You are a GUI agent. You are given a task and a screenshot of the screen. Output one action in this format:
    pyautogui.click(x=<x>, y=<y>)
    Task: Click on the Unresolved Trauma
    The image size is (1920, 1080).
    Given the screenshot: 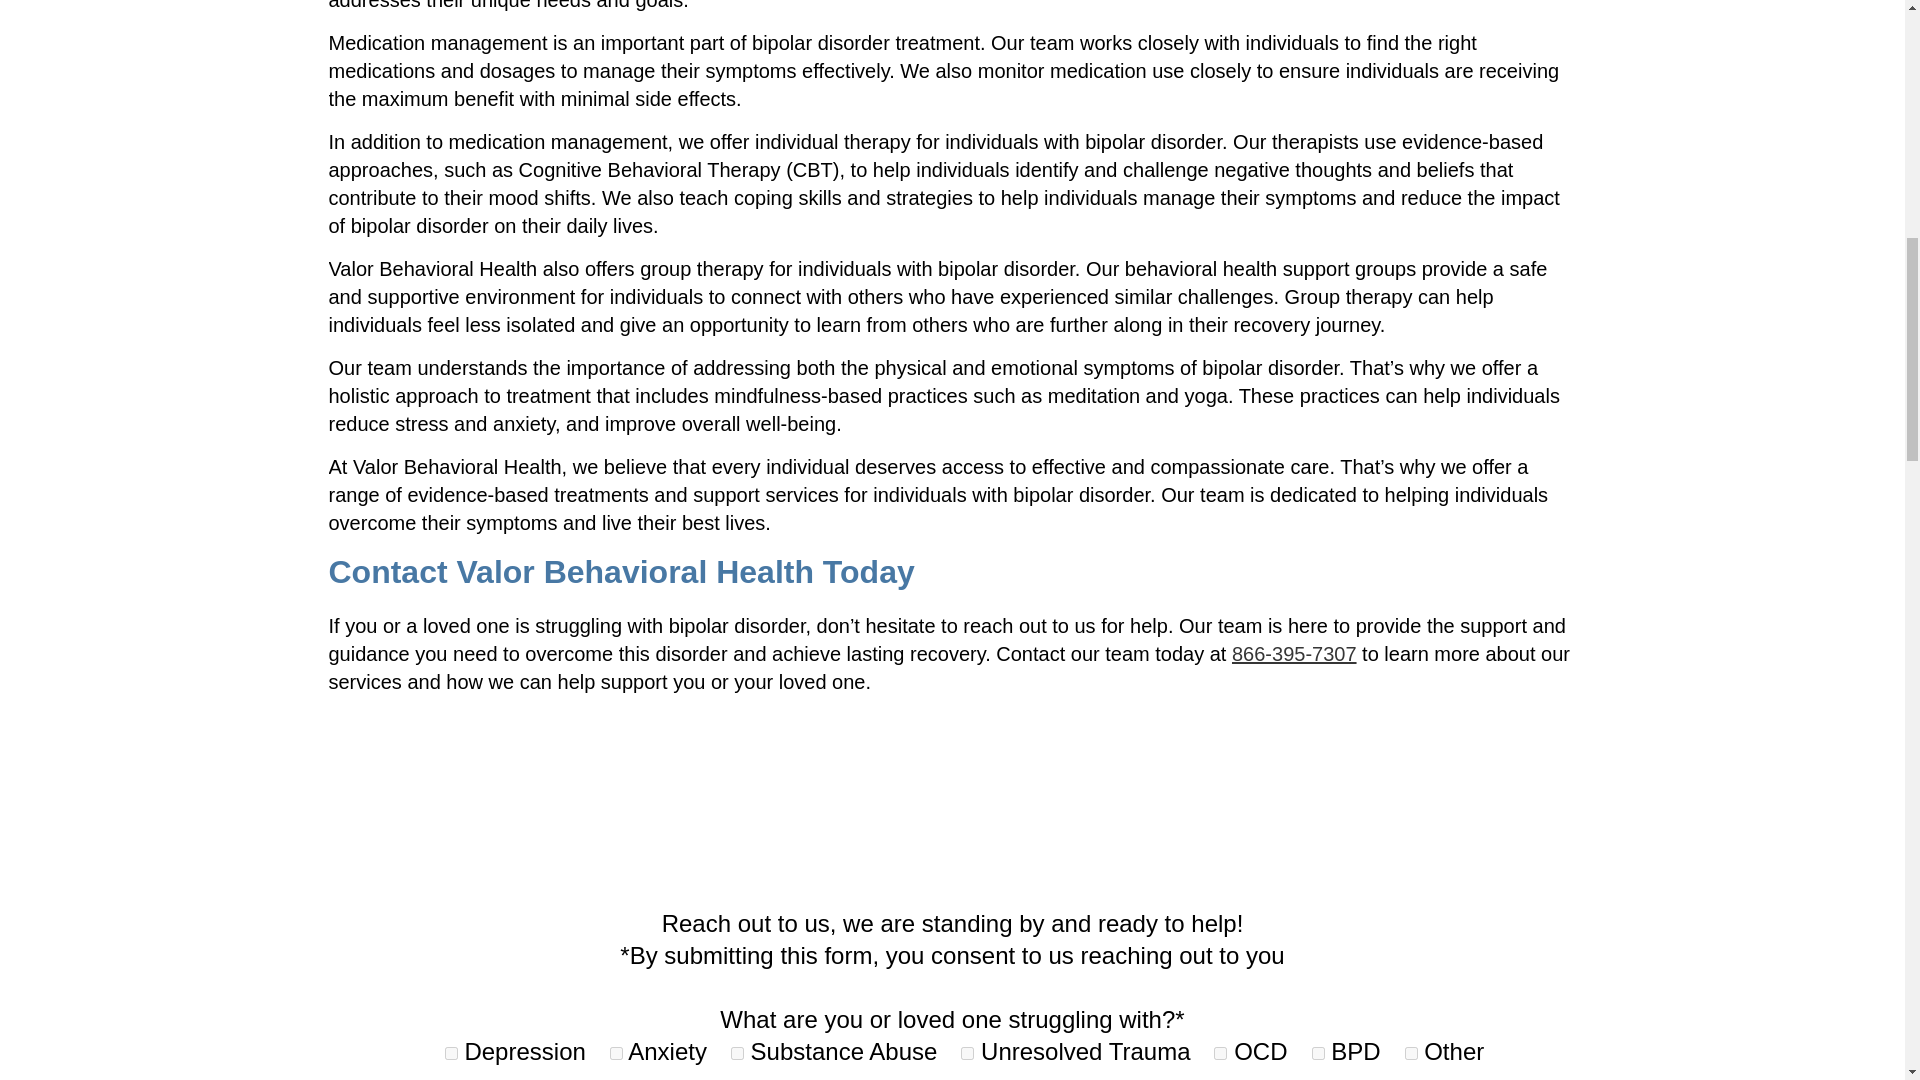 What is the action you would take?
    pyautogui.click(x=967, y=1052)
    